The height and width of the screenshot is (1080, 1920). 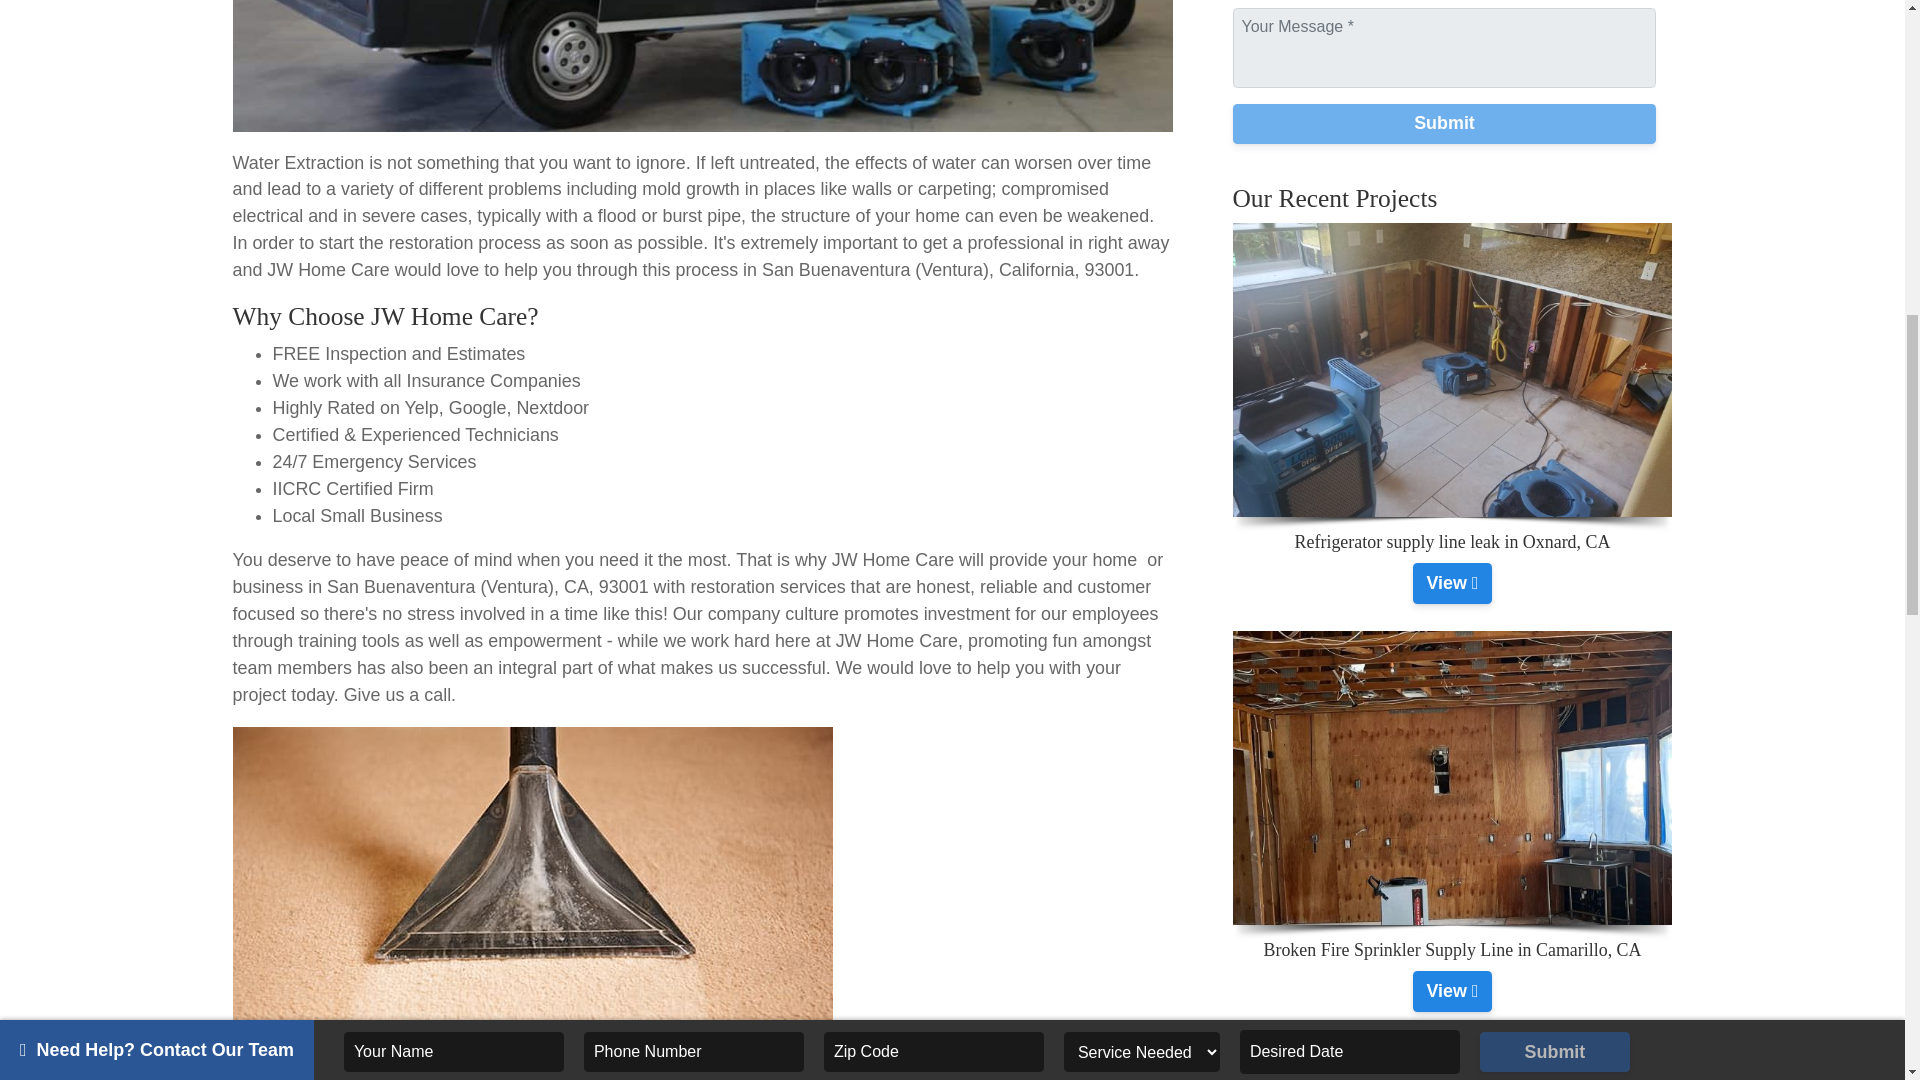 I want to click on Refrigerator supply line leak in Oxnard, CA, so click(x=1452, y=582).